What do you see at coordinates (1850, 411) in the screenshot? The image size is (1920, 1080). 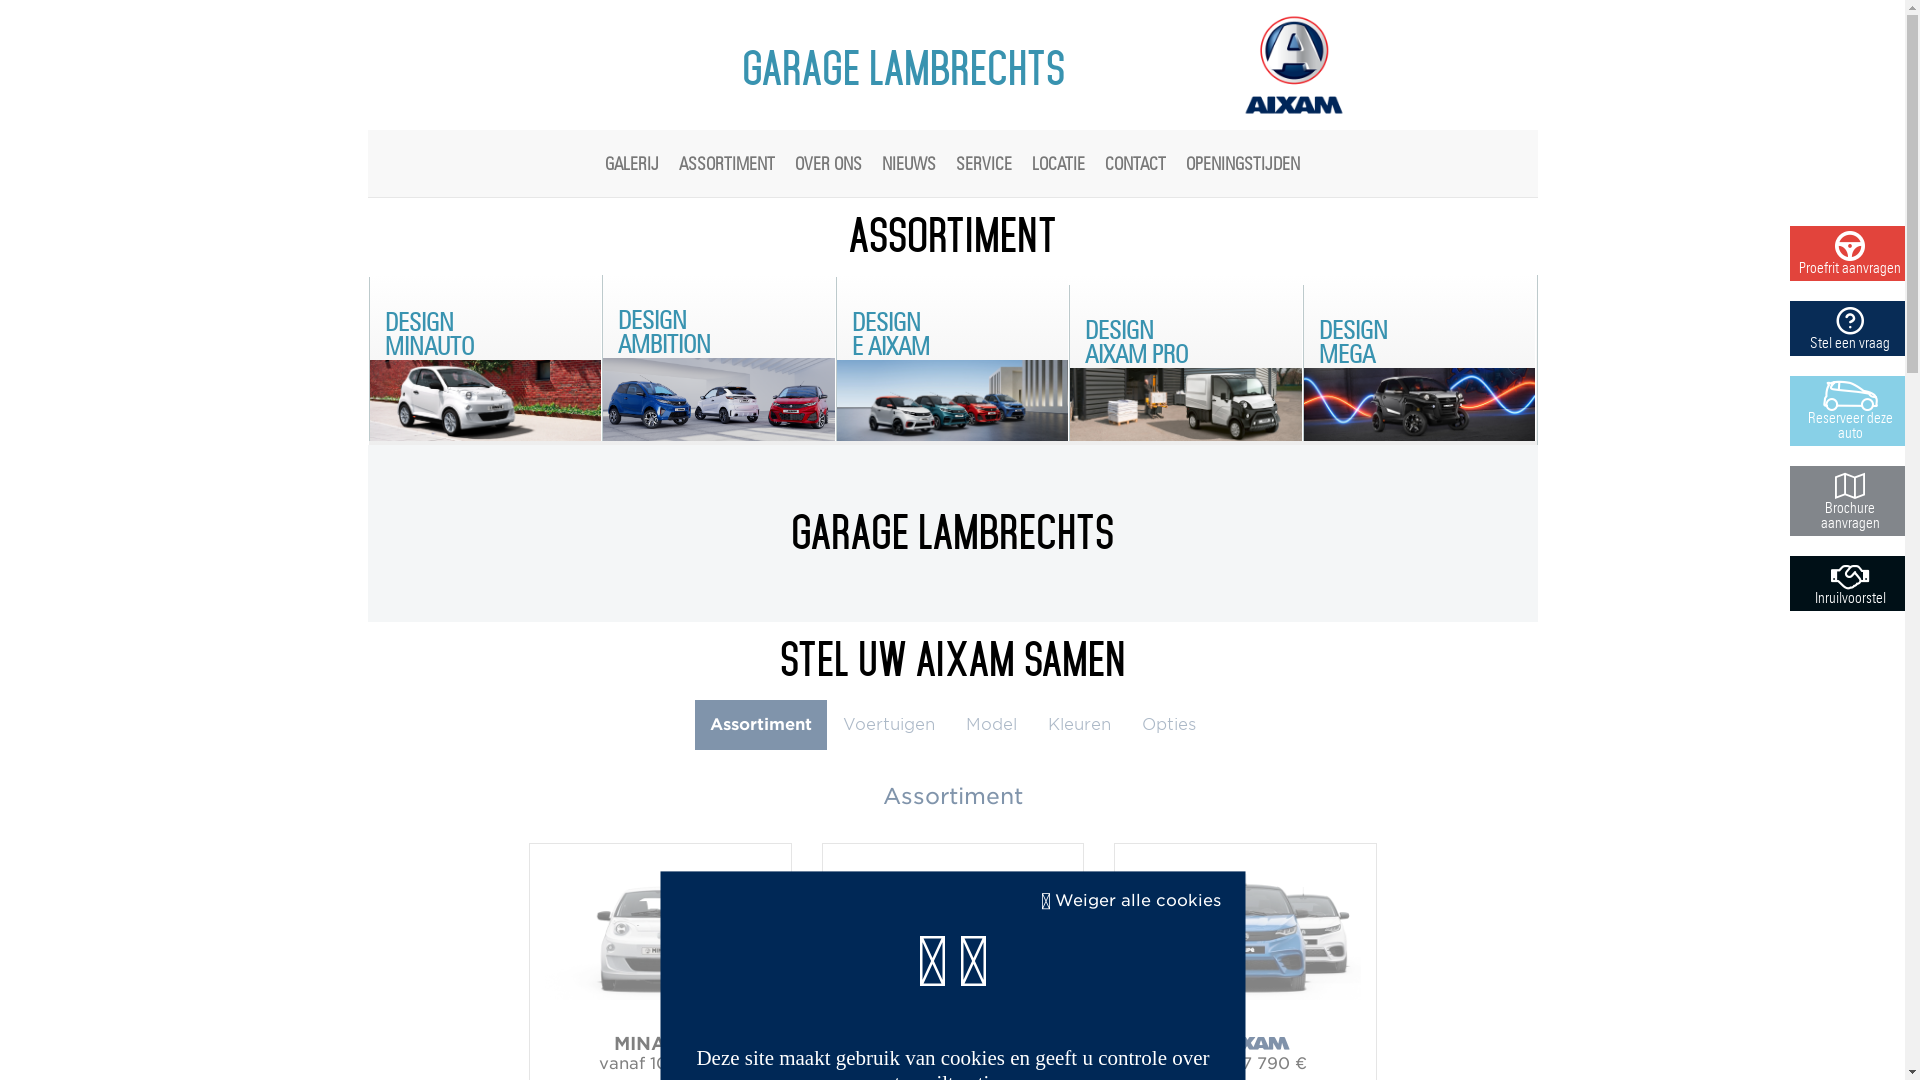 I see `Reserveer deze auto` at bounding box center [1850, 411].